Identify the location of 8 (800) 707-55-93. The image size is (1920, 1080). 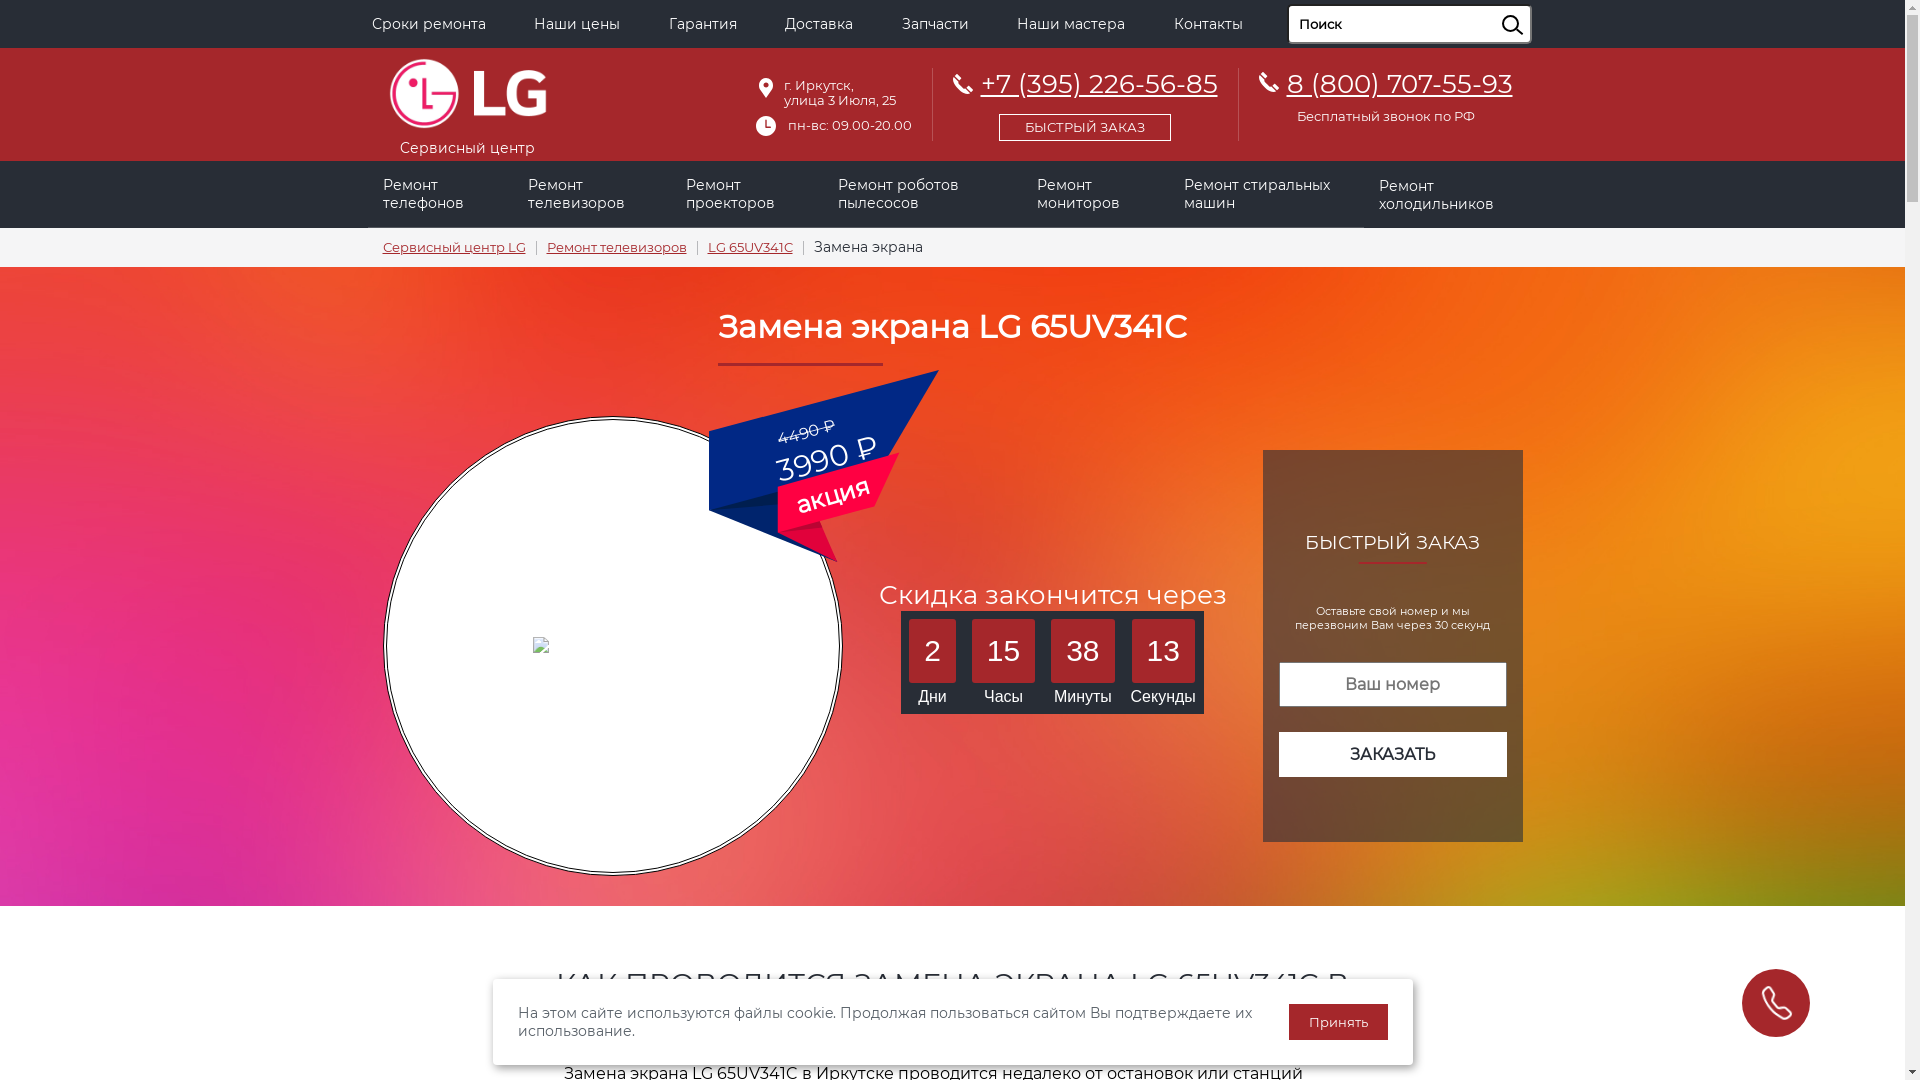
(1399, 84).